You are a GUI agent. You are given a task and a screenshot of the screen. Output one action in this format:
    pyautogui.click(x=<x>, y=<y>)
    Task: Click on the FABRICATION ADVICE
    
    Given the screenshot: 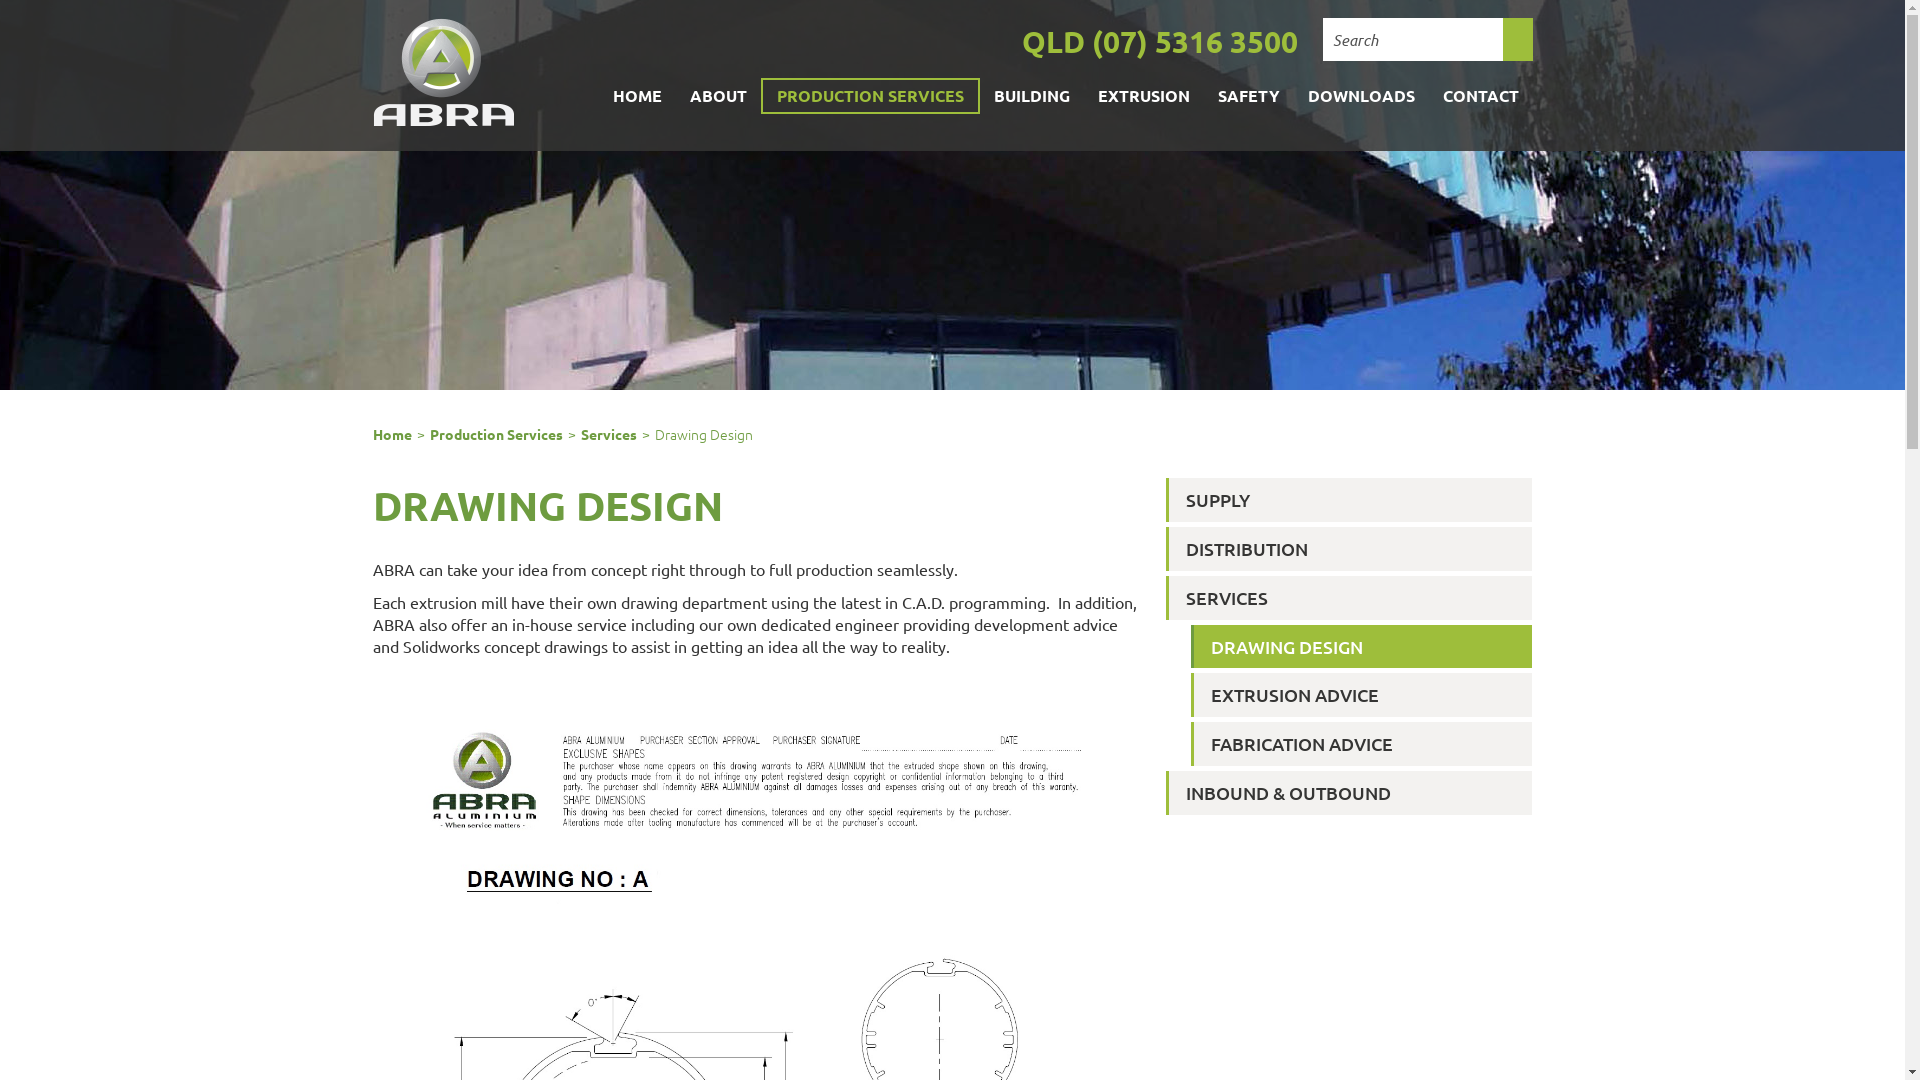 What is the action you would take?
    pyautogui.click(x=1362, y=744)
    